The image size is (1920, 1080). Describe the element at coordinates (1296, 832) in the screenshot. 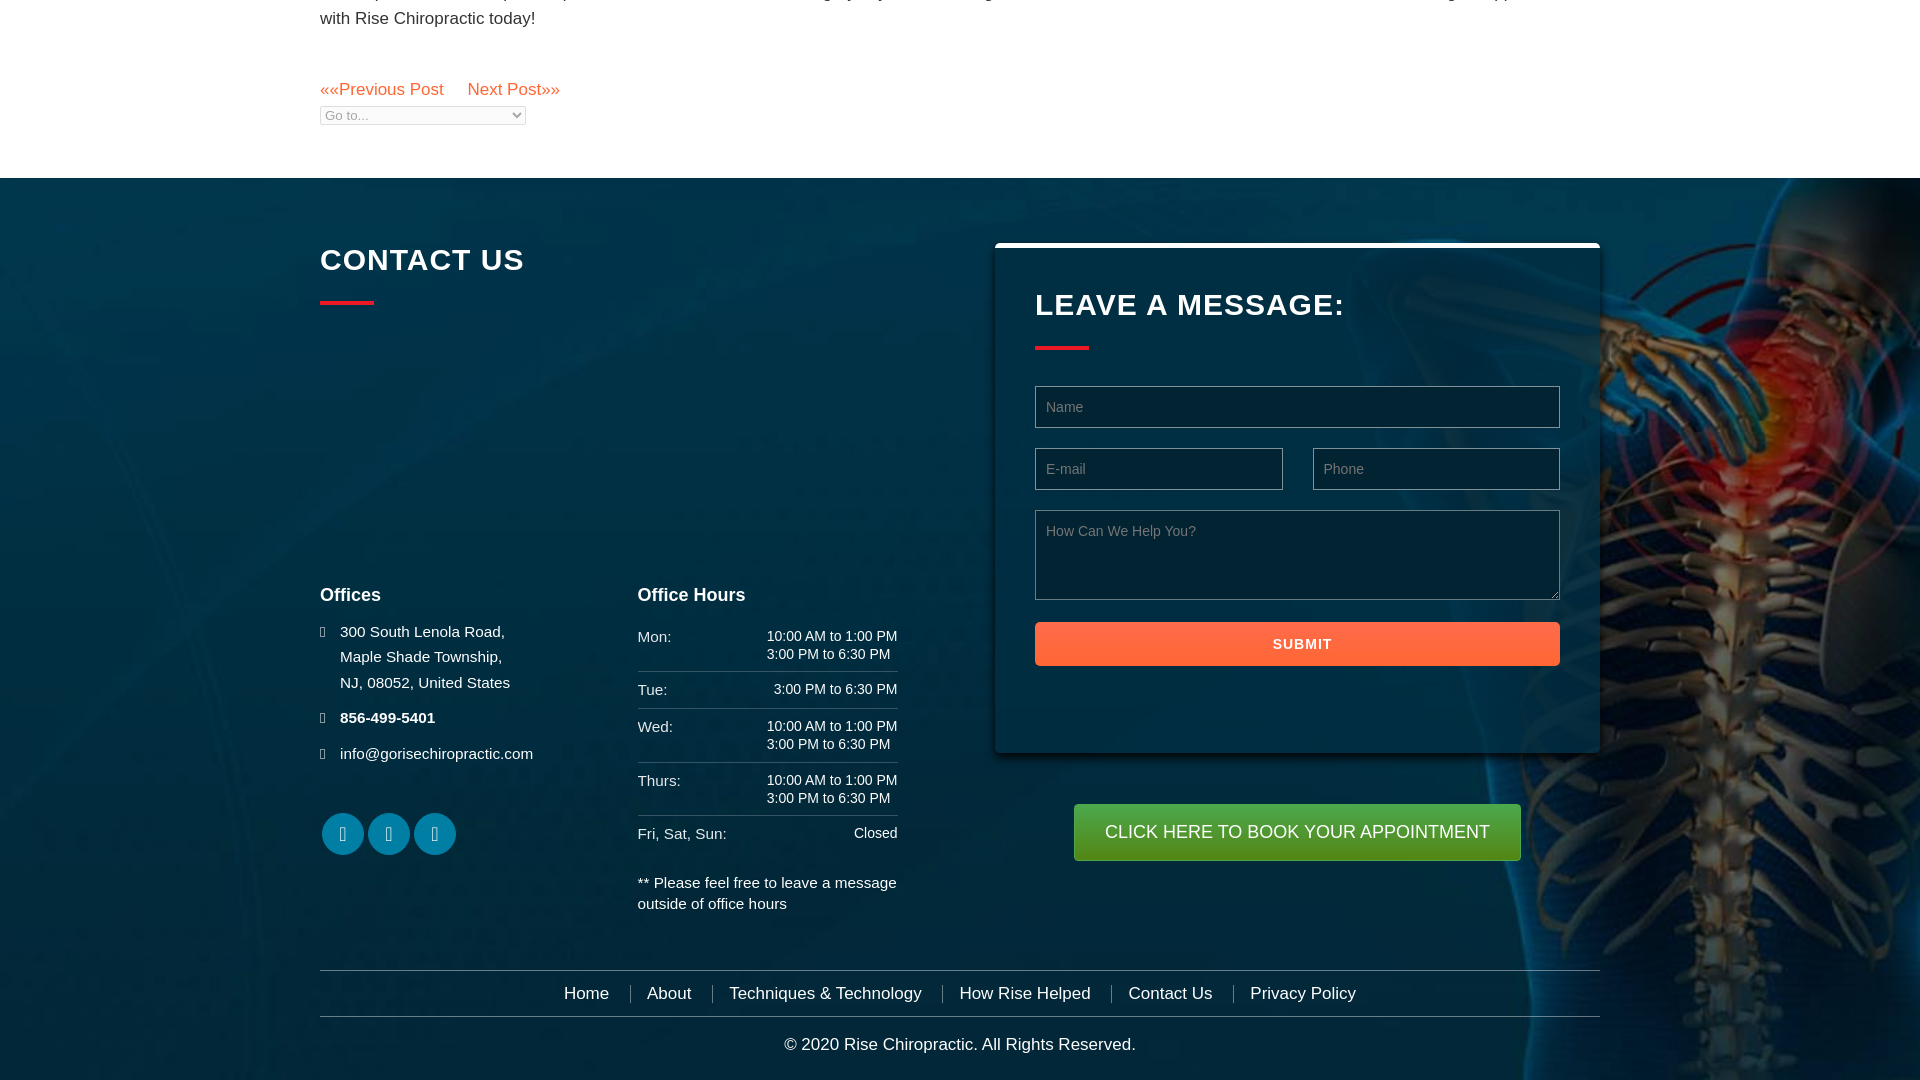

I see `CLICK HERE TO BOOK YOUR APPOINTMENT` at that location.